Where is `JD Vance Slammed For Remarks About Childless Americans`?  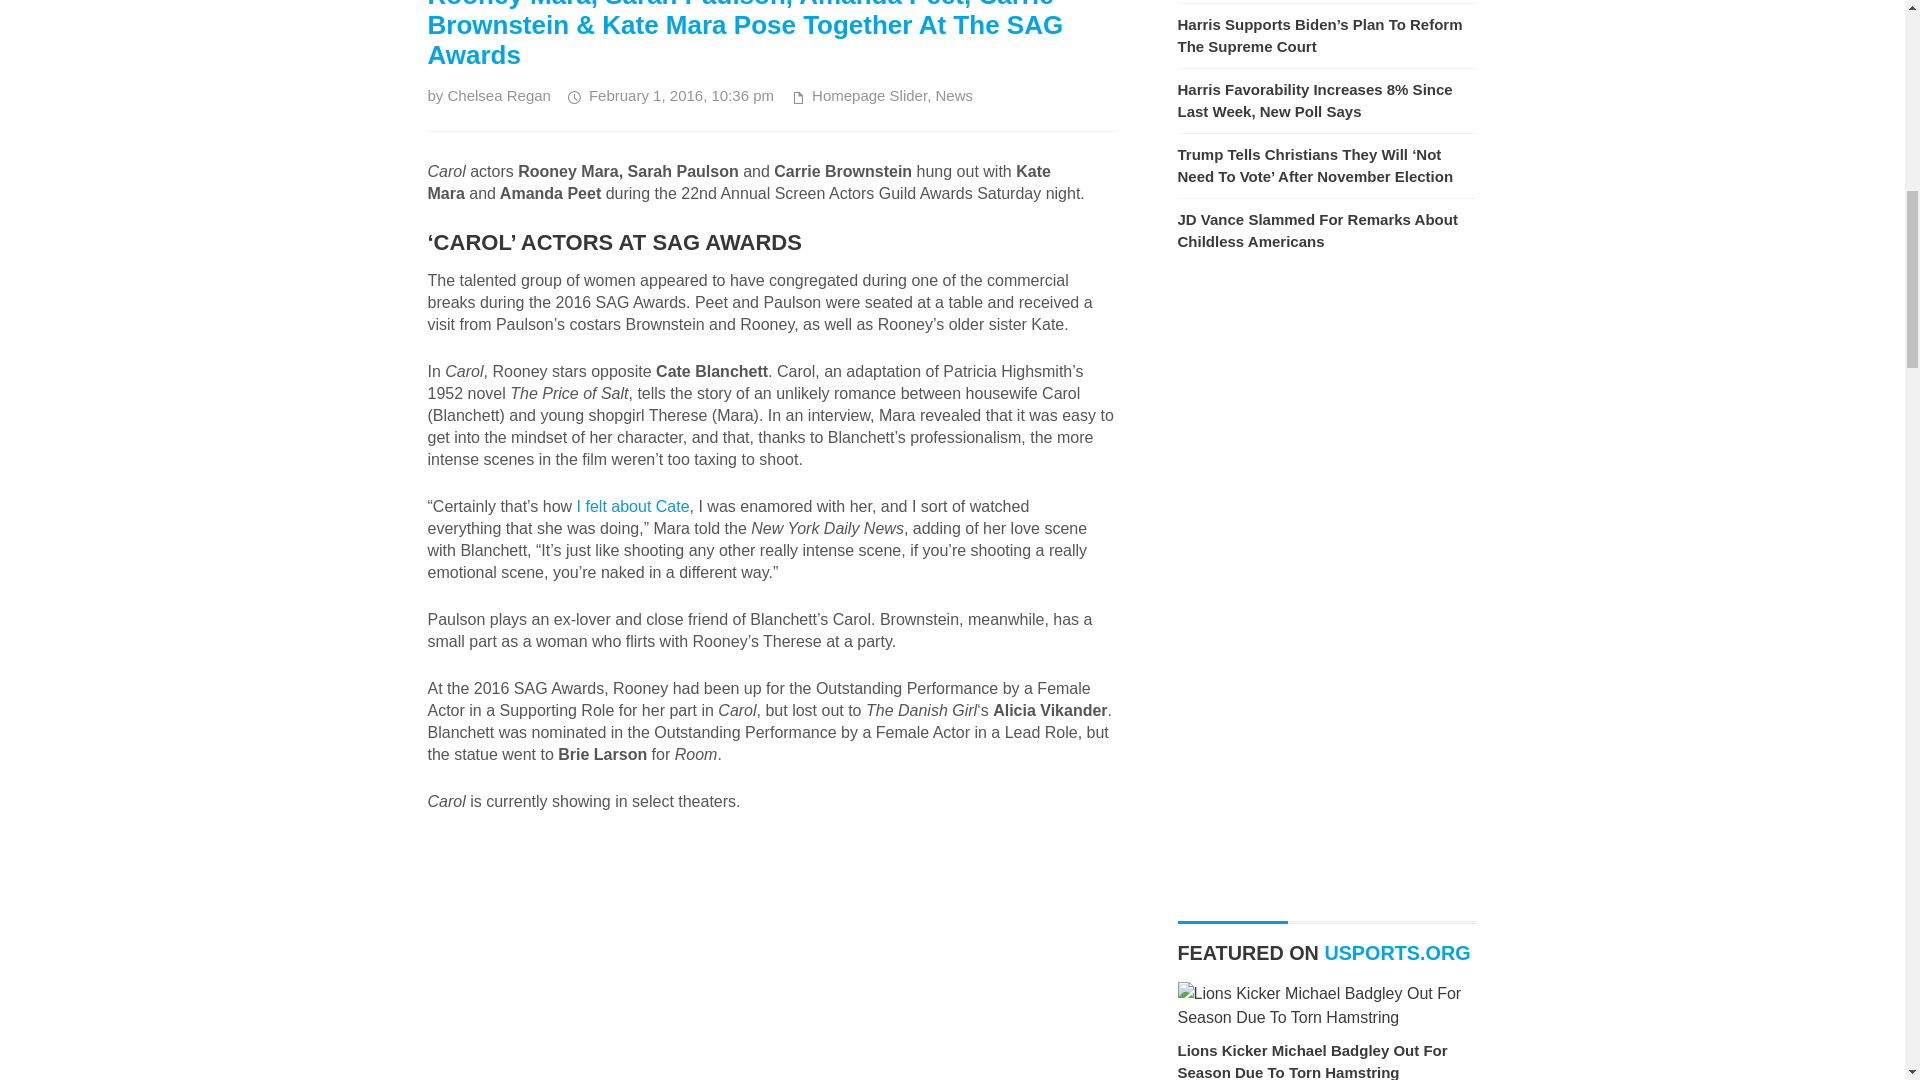 JD Vance Slammed For Remarks About Childless Americans is located at coordinates (1318, 230).